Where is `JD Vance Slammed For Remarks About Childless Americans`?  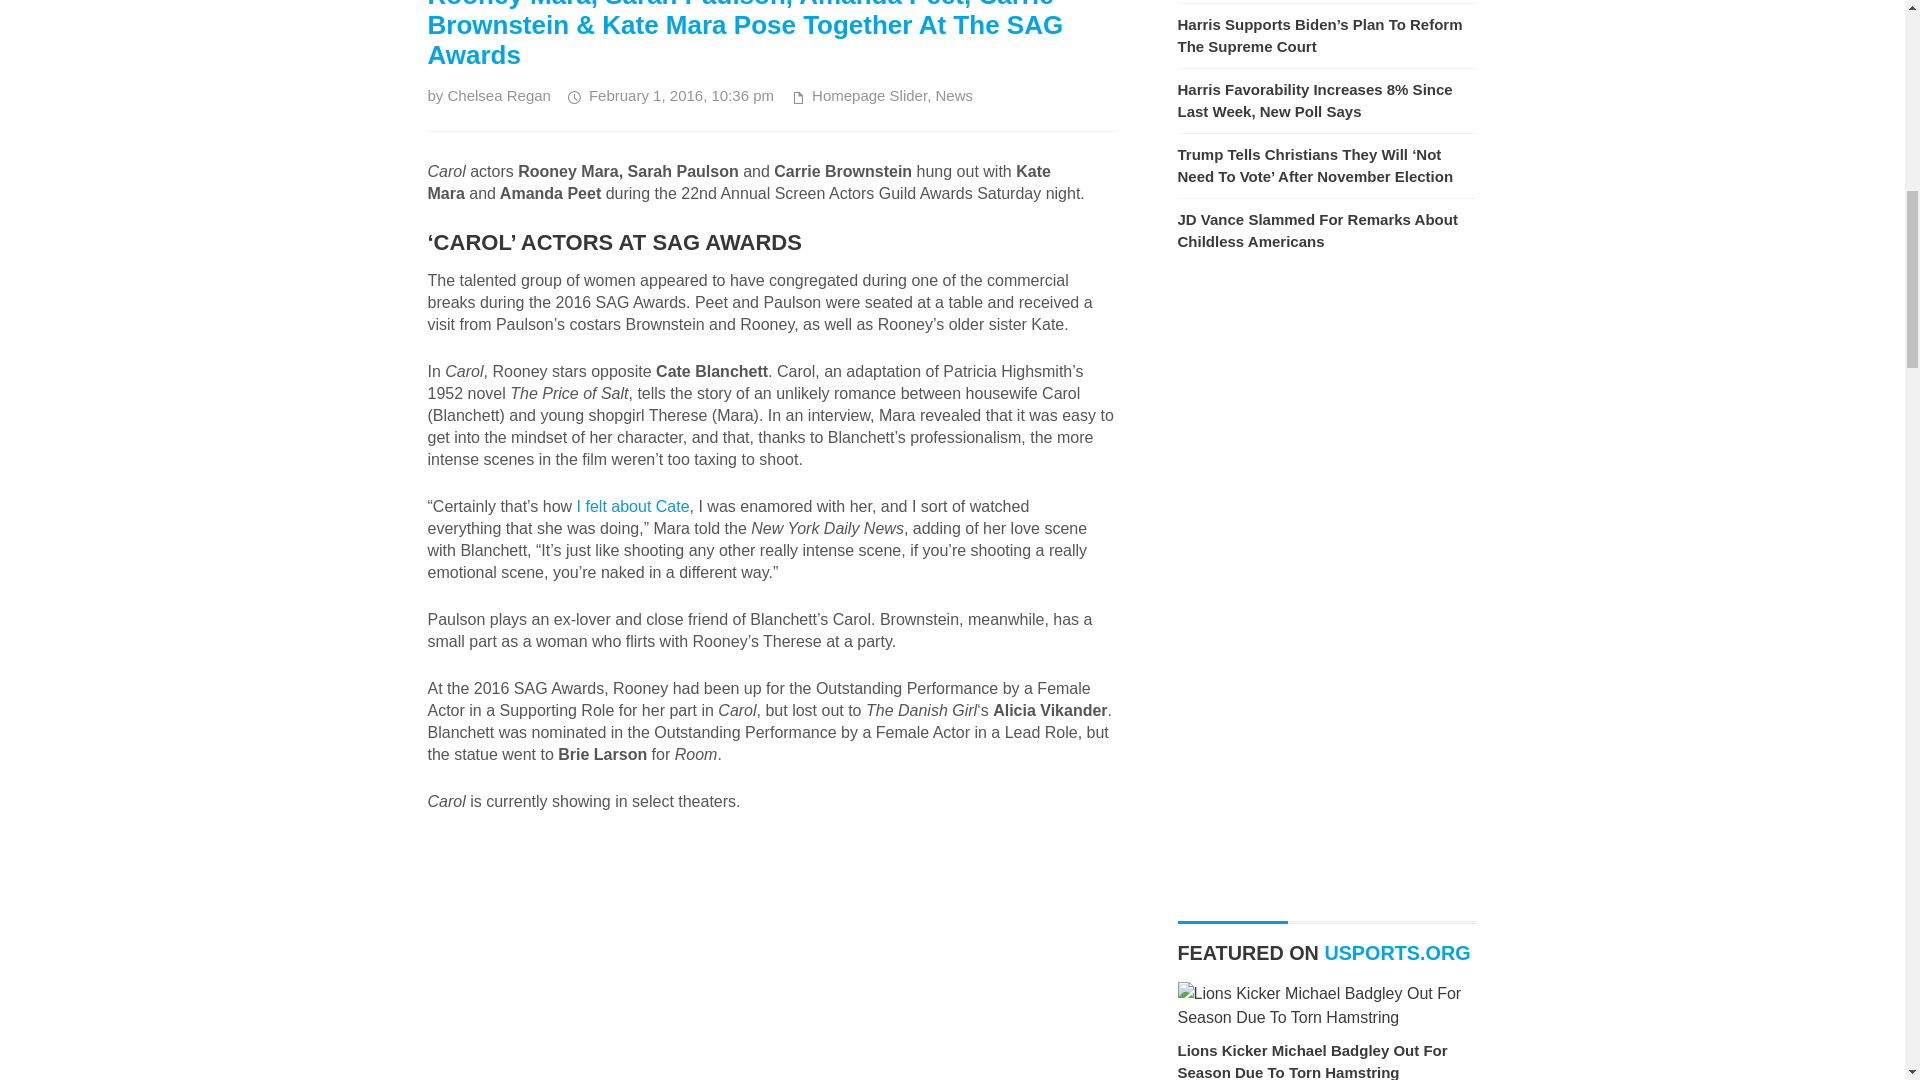 JD Vance Slammed For Remarks About Childless Americans is located at coordinates (1318, 230).